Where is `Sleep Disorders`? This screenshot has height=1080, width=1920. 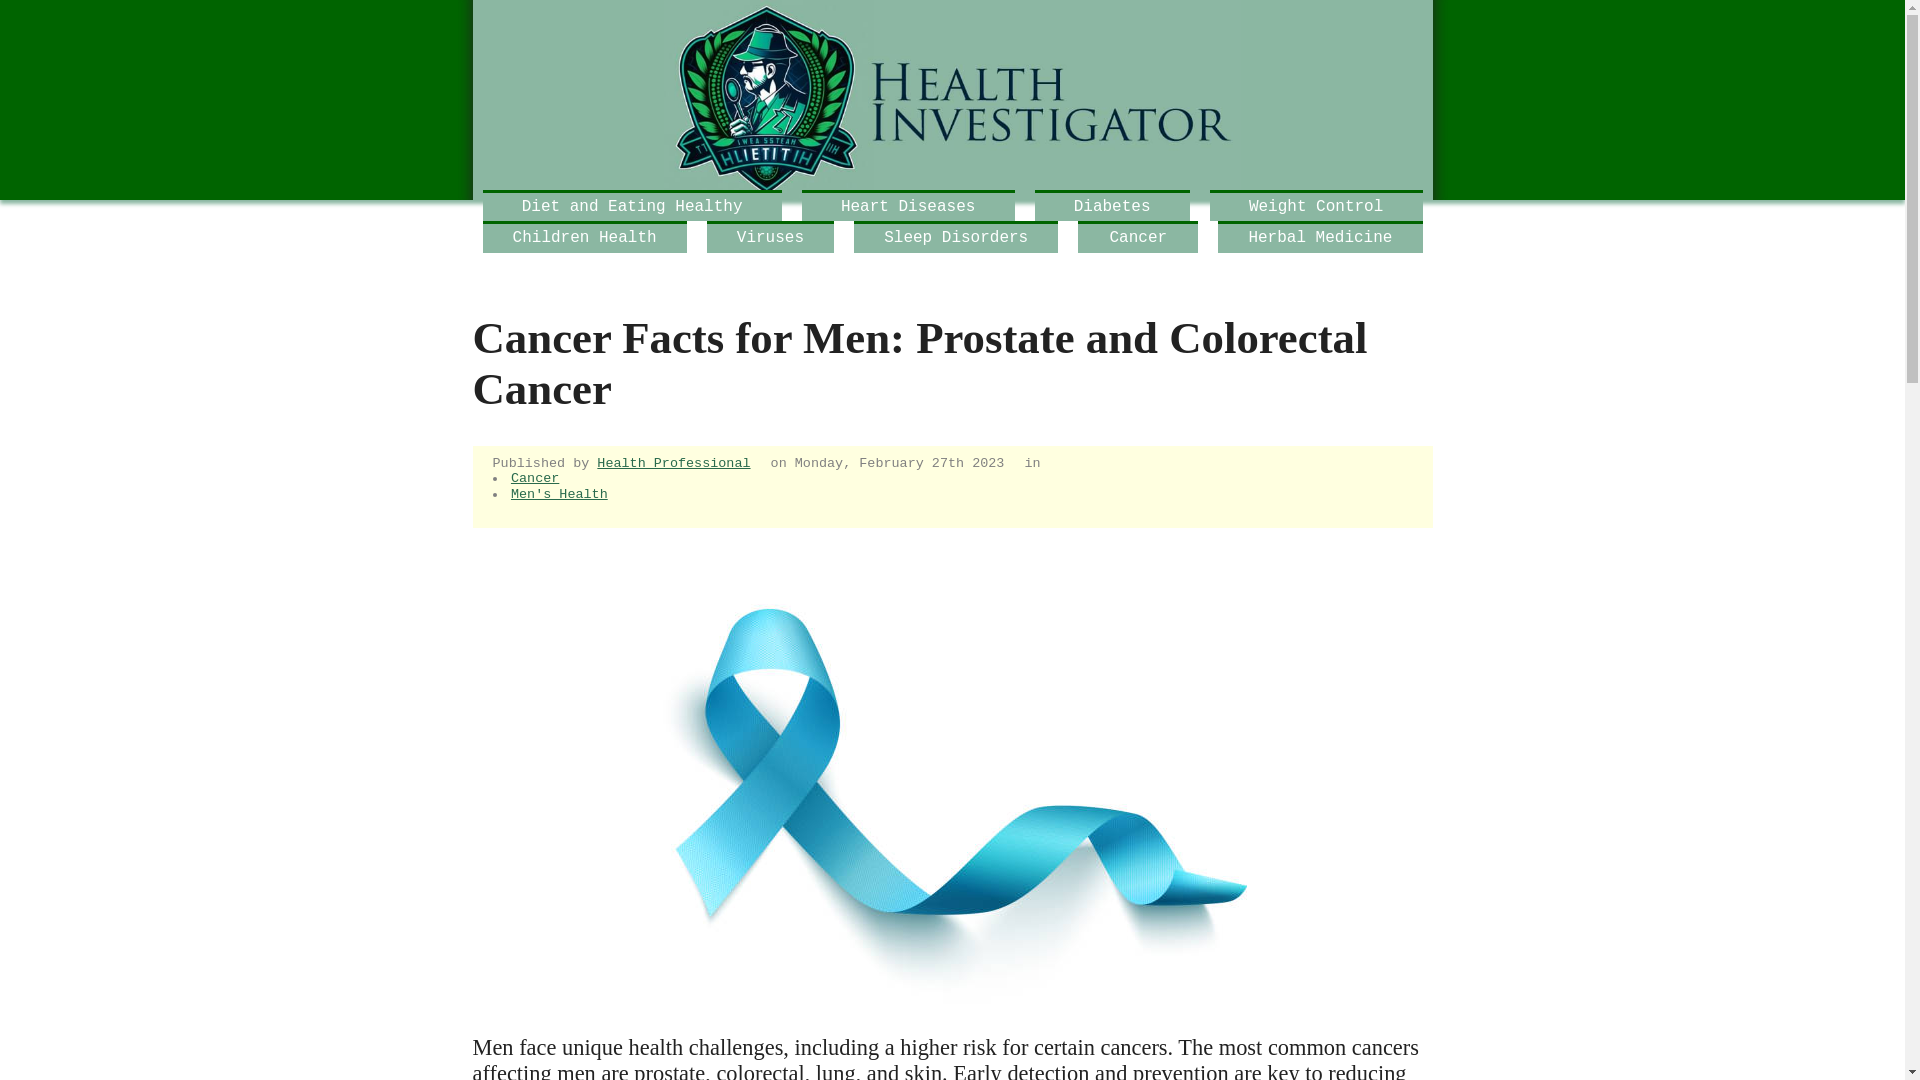
Sleep Disorders is located at coordinates (956, 236).